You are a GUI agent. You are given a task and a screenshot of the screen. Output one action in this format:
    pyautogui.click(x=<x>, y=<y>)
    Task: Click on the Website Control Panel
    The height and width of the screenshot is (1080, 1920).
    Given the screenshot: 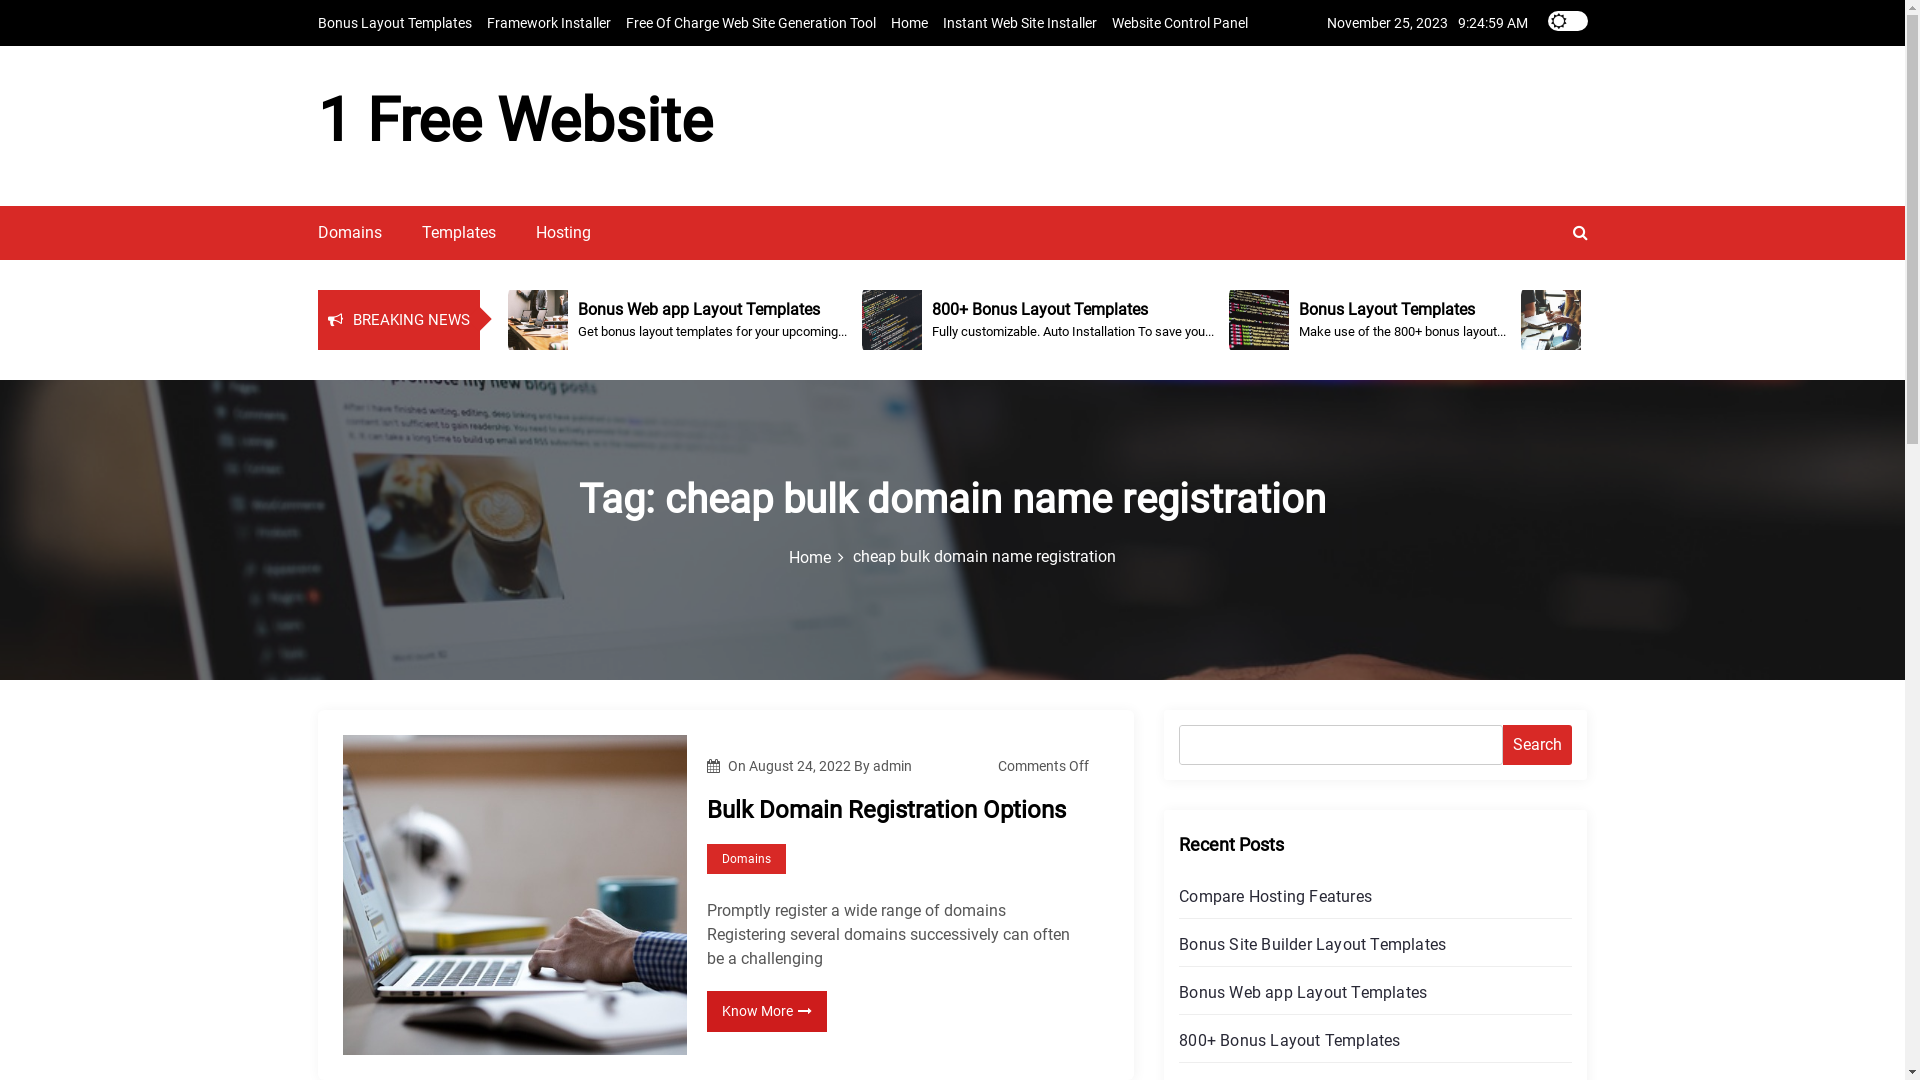 What is the action you would take?
    pyautogui.click(x=1180, y=23)
    